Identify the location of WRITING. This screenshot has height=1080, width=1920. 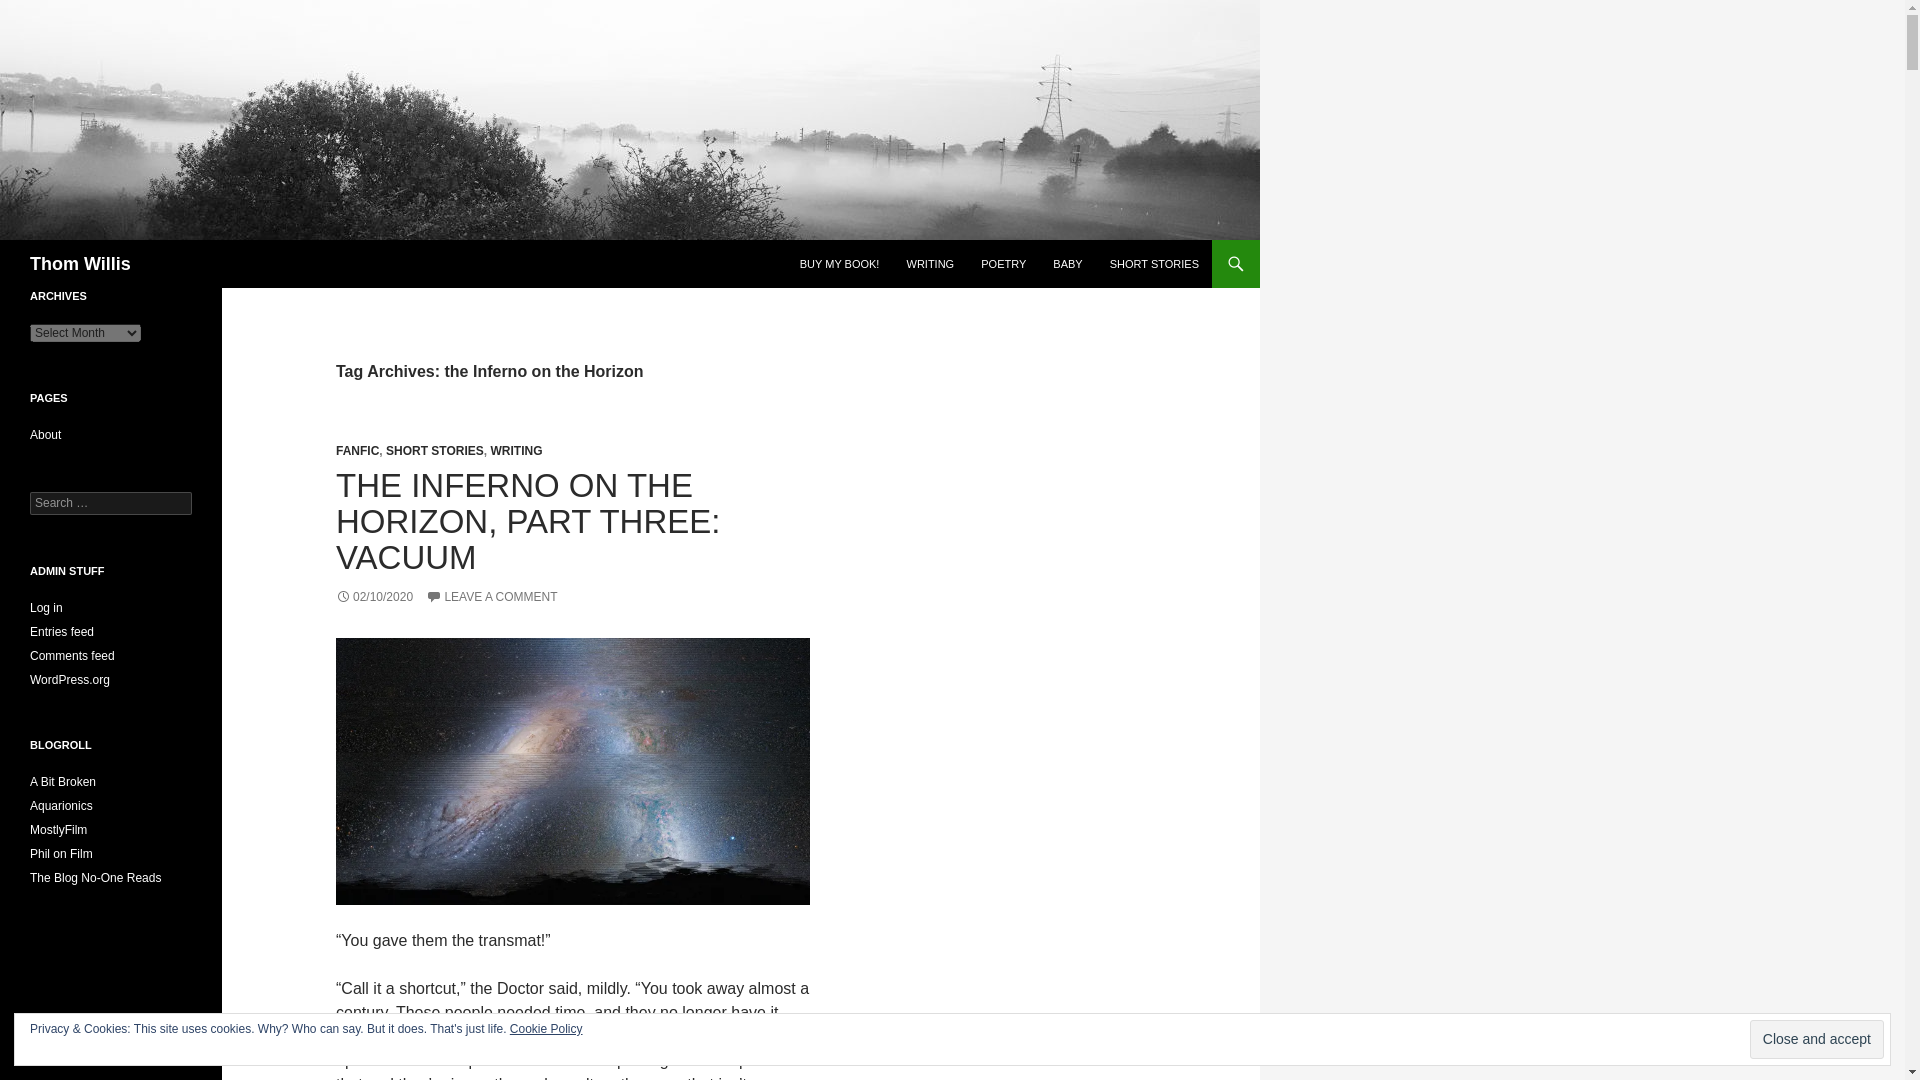
(515, 450).